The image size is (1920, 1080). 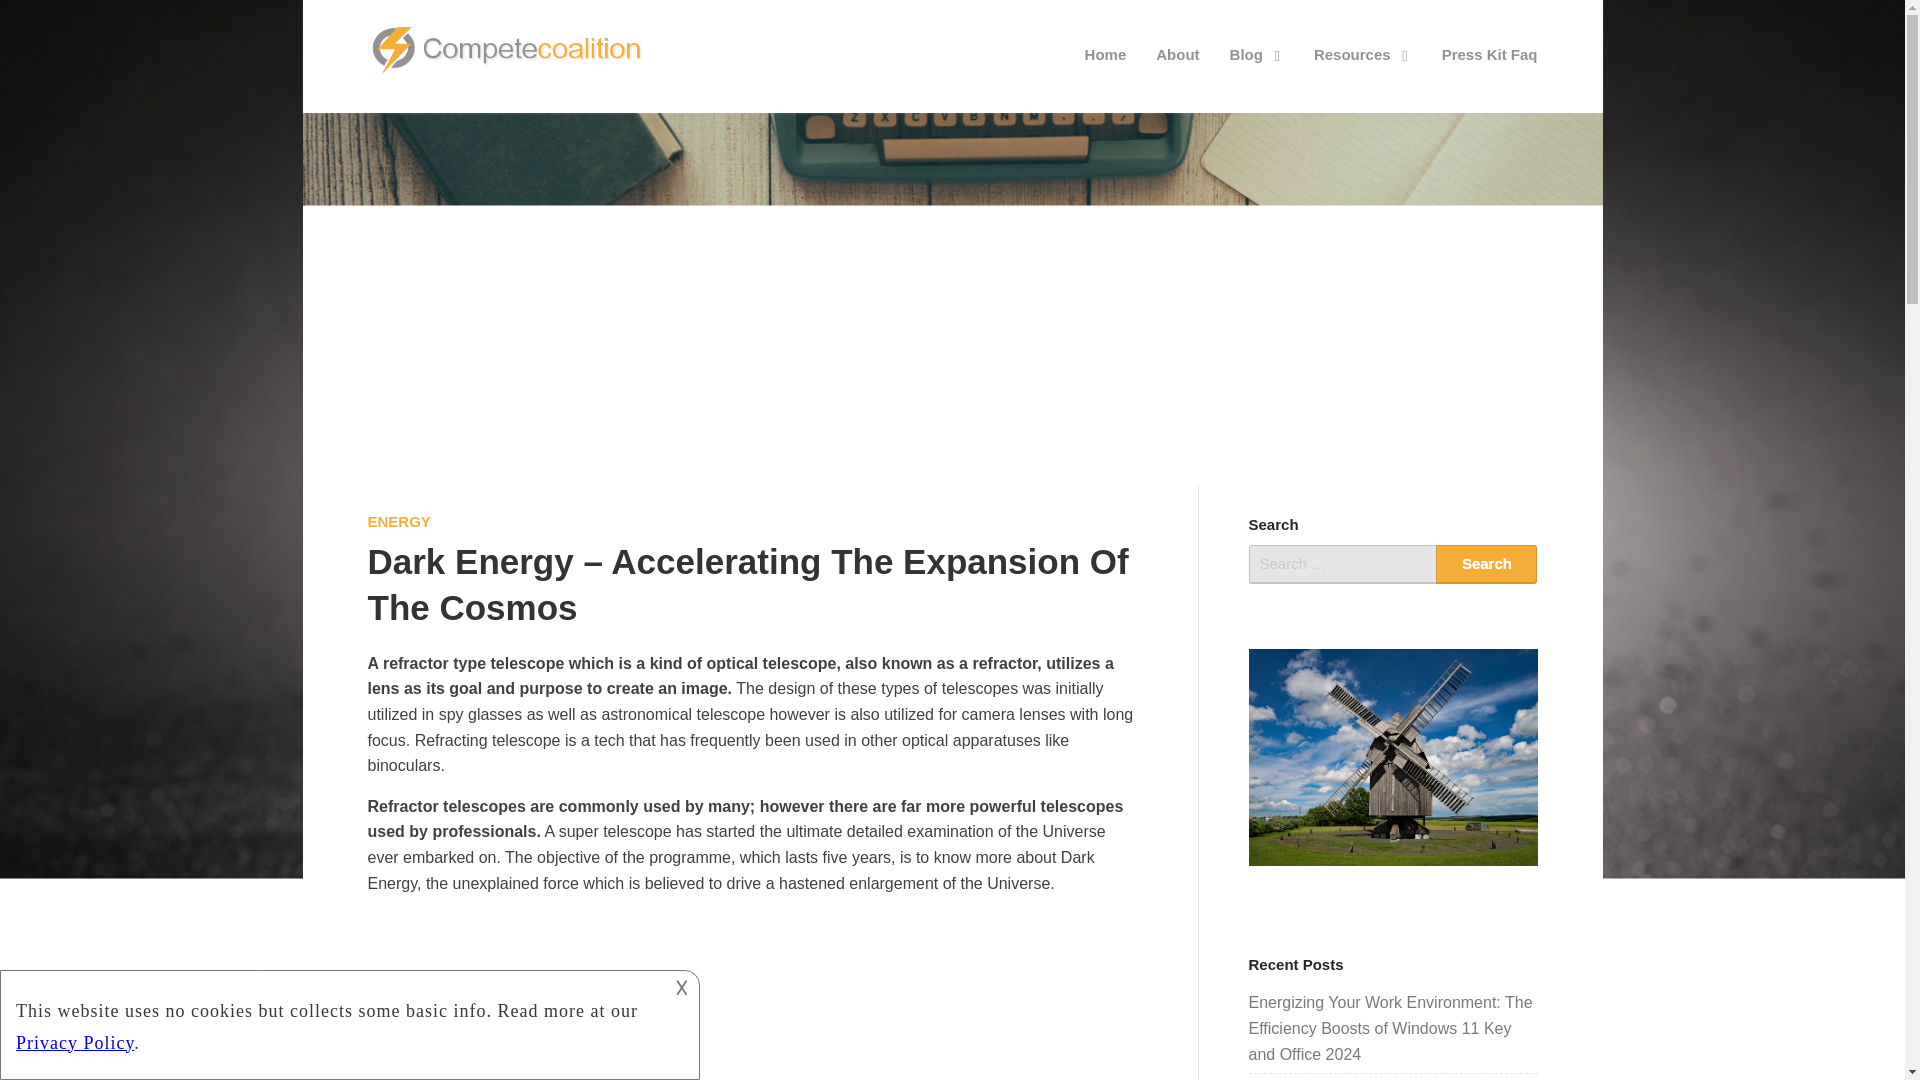 I want to click on description, so click(x=332, y=1020).